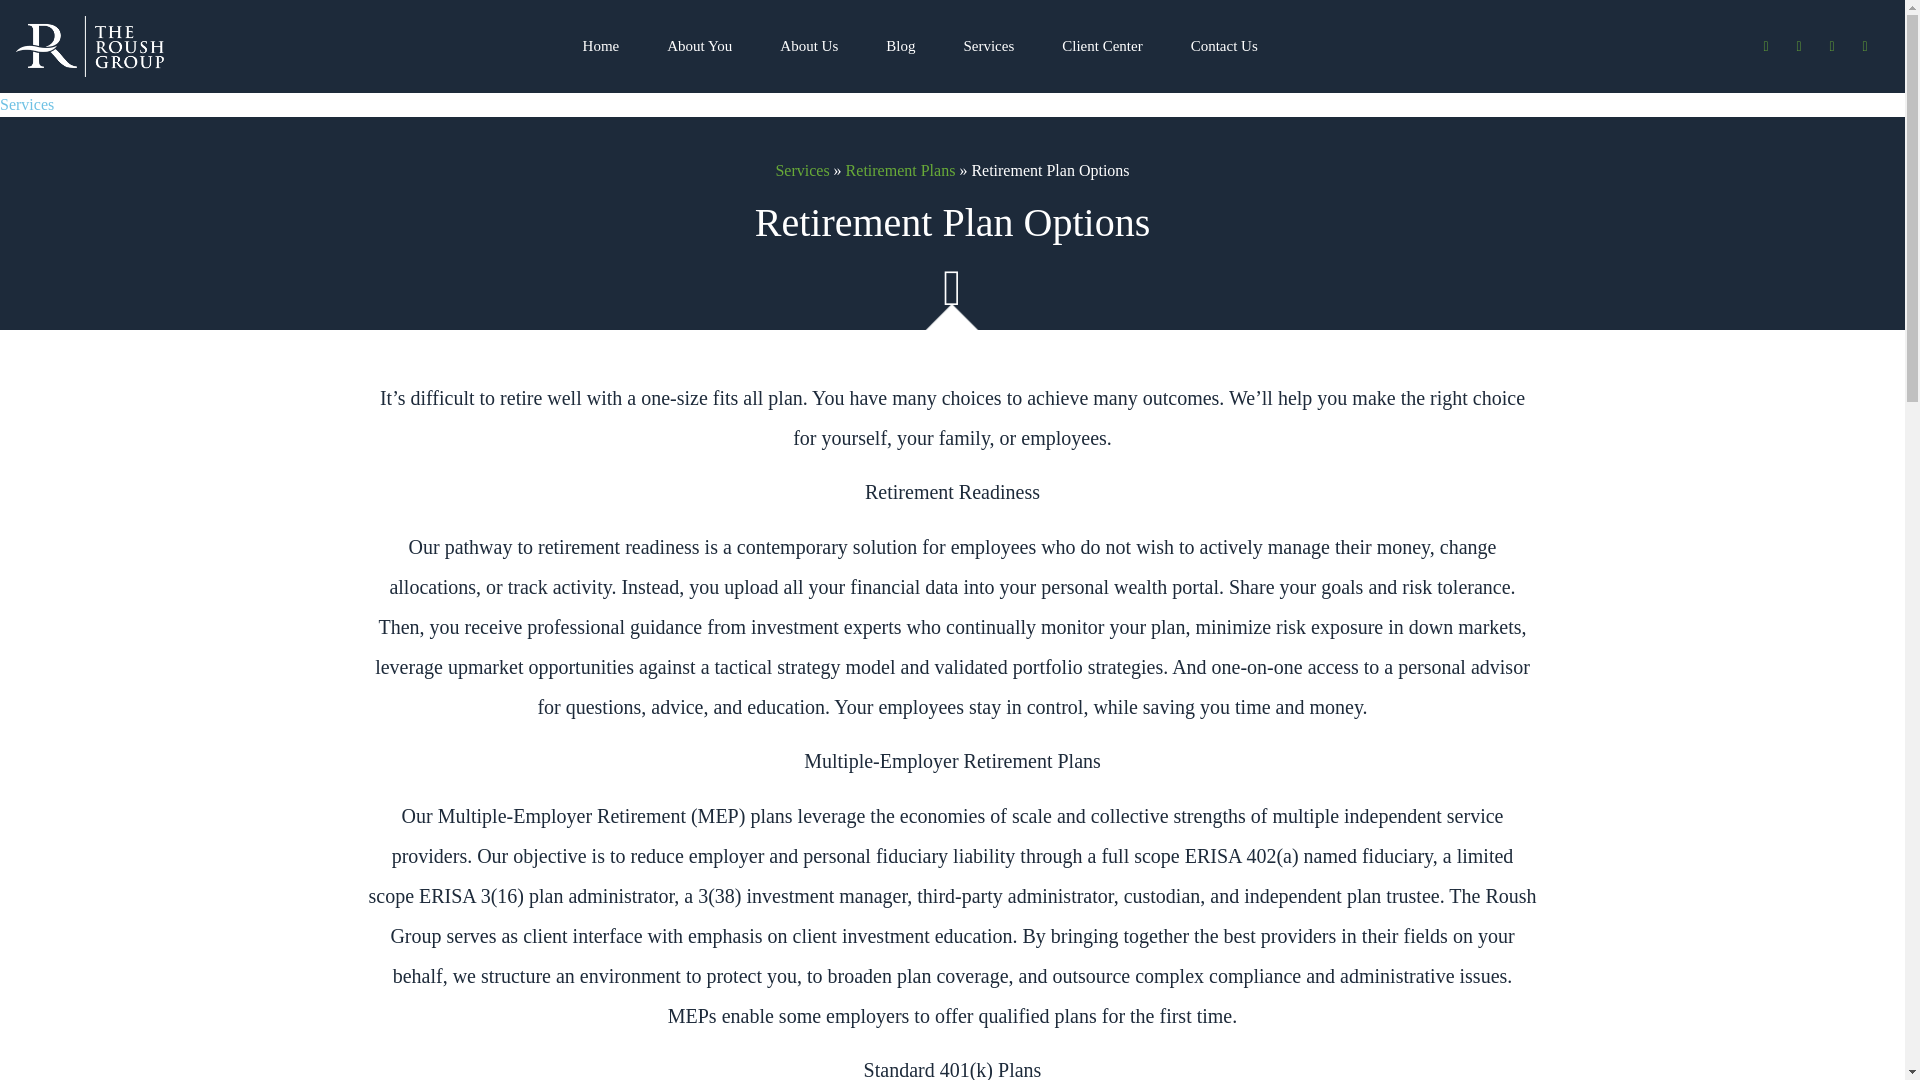 This screenshot has height=1080, width=1920. I want to click on About Us, so click(809, 46).